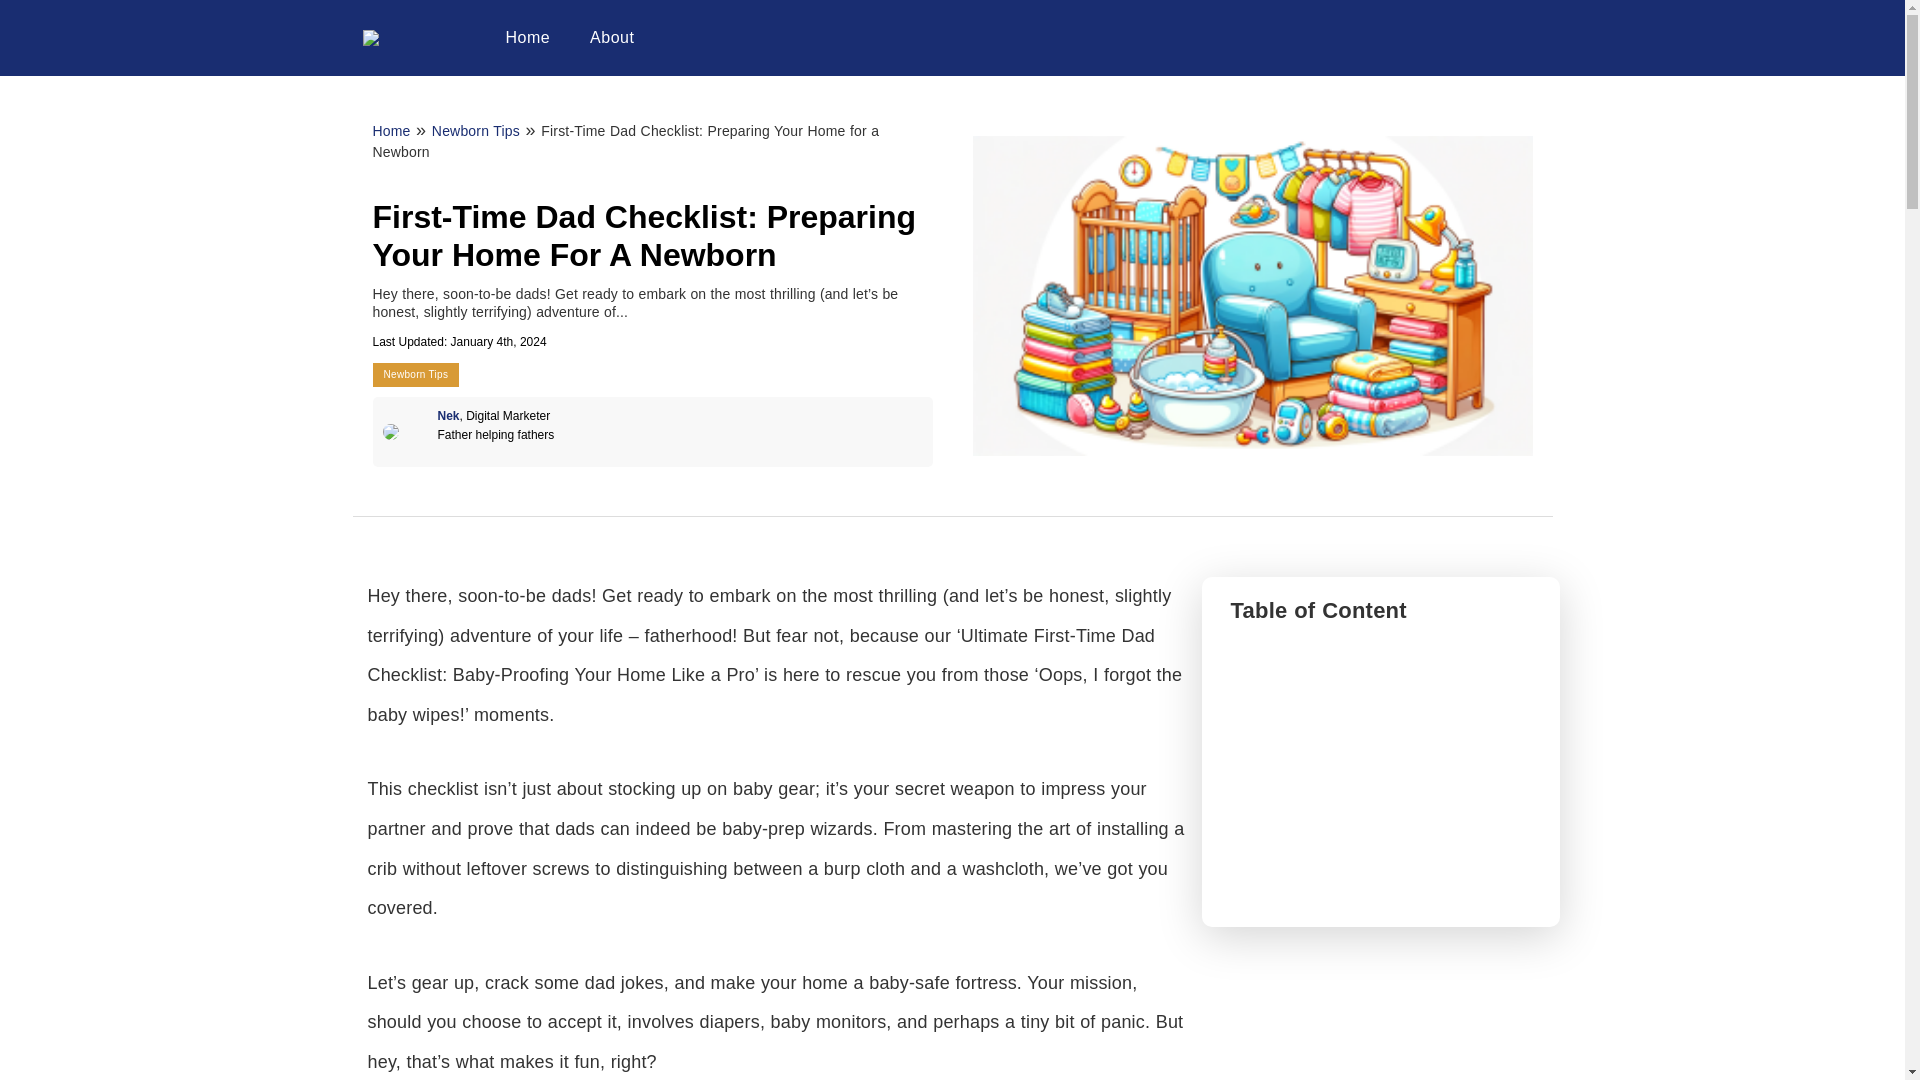 The image size is (1920, 1080). I want to click on Newborn Tips, so click(415, 374).